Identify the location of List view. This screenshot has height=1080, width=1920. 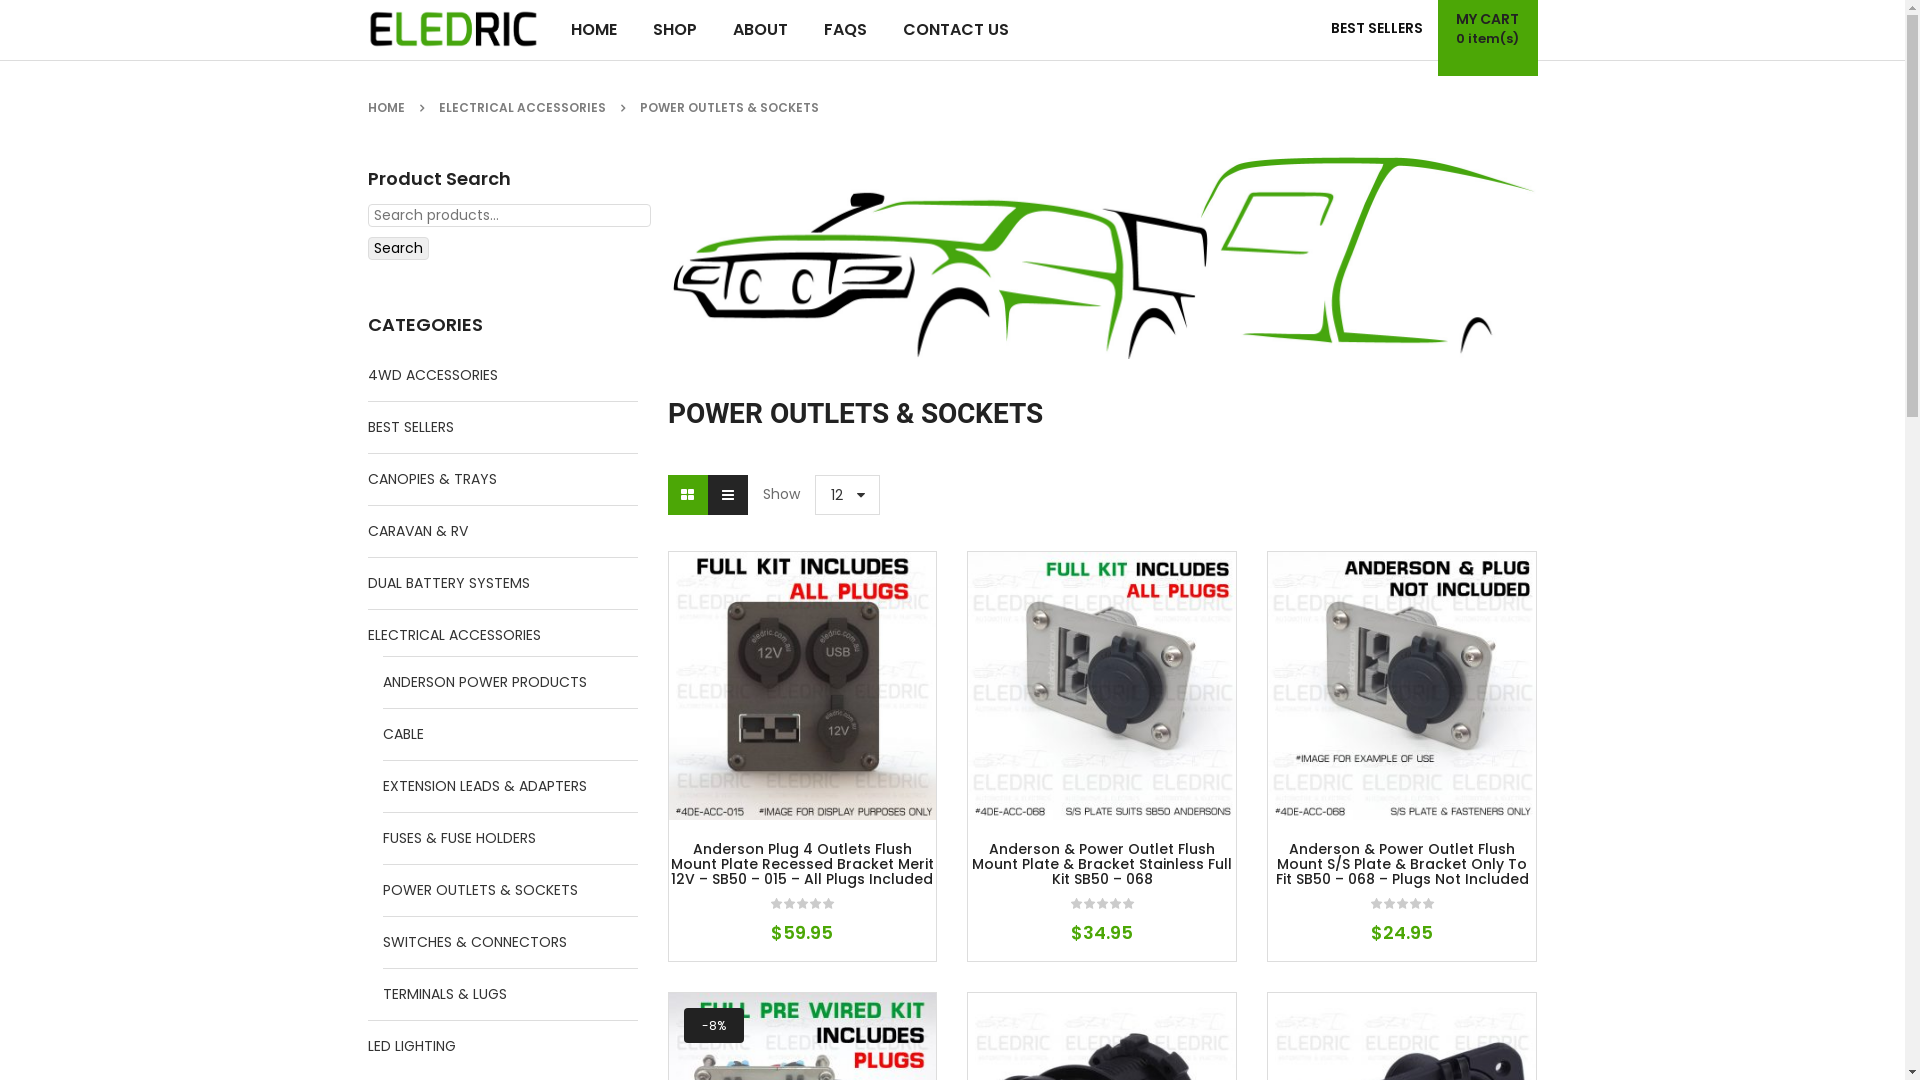
(728, 495).